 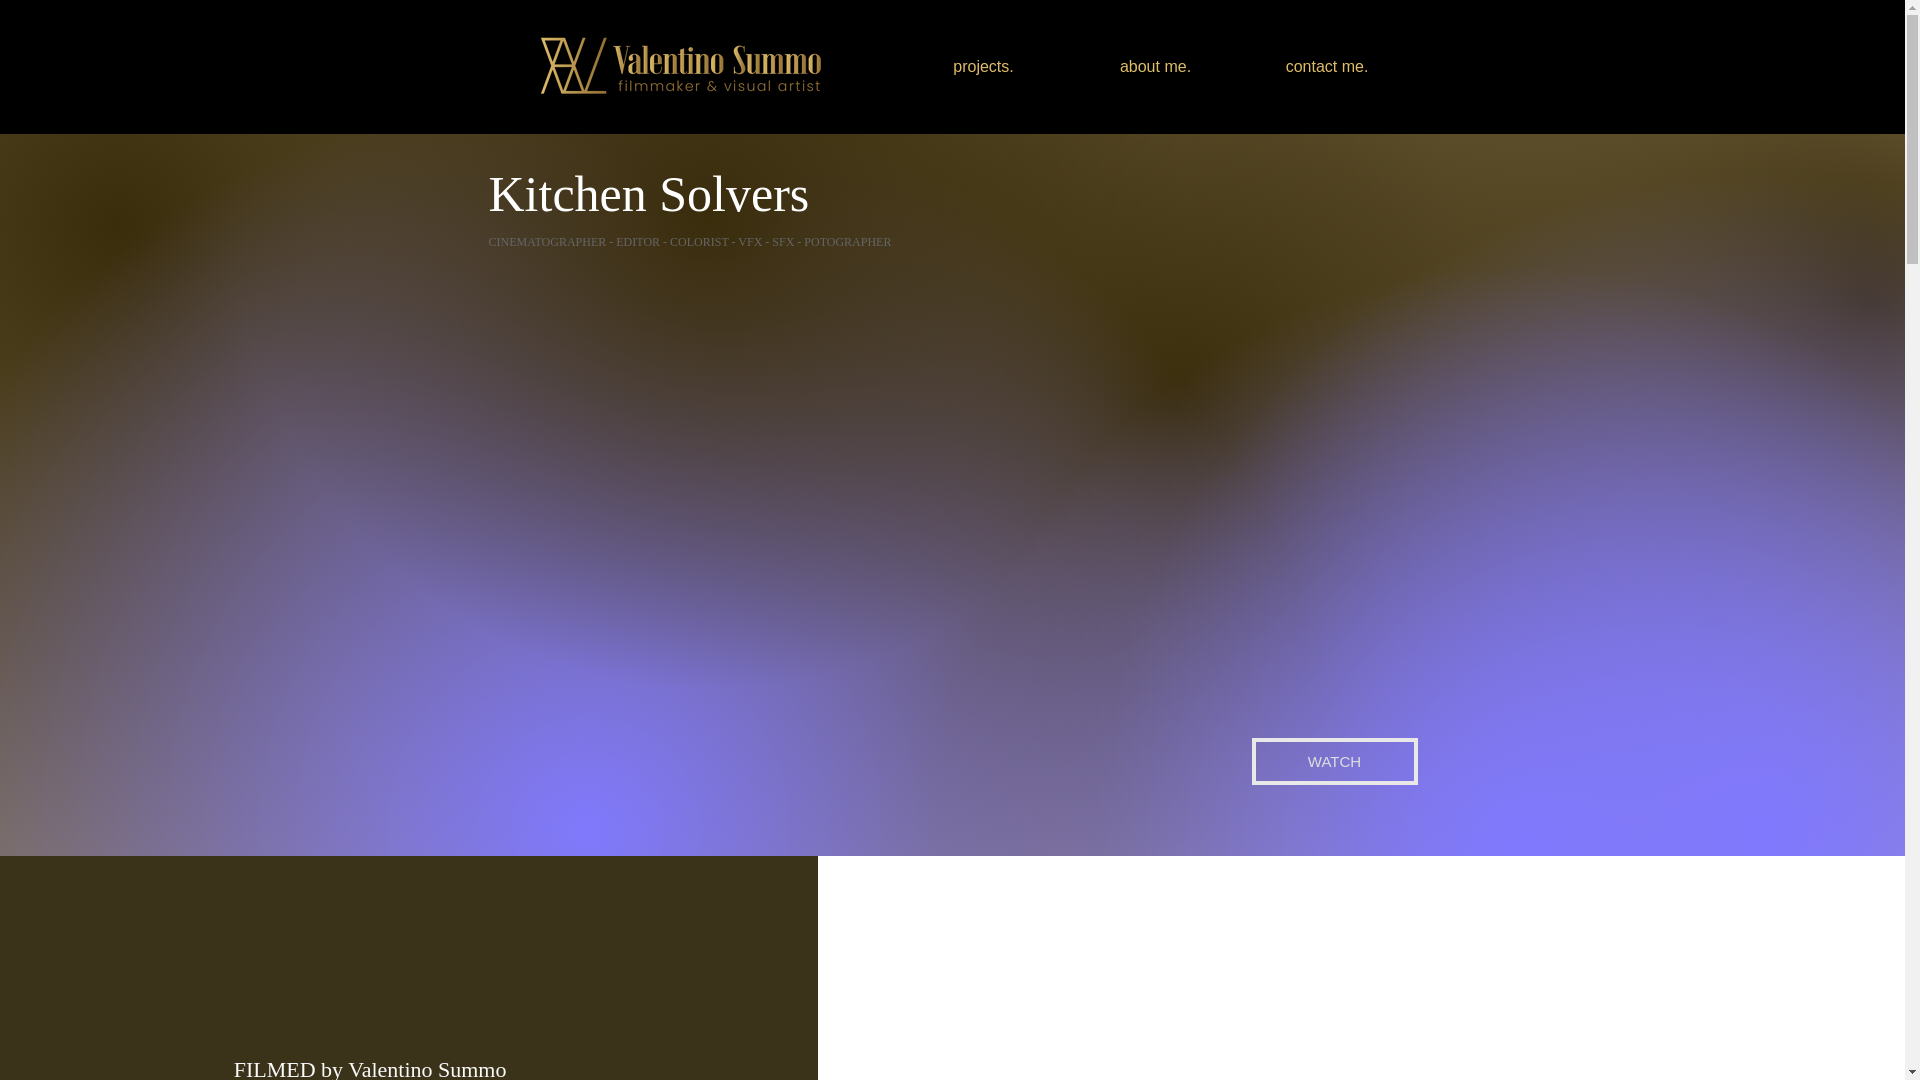 What do you see at coordinates (1328, 66) in the screenshot?
I see `contact me.` at bounding box center [1328, 66].